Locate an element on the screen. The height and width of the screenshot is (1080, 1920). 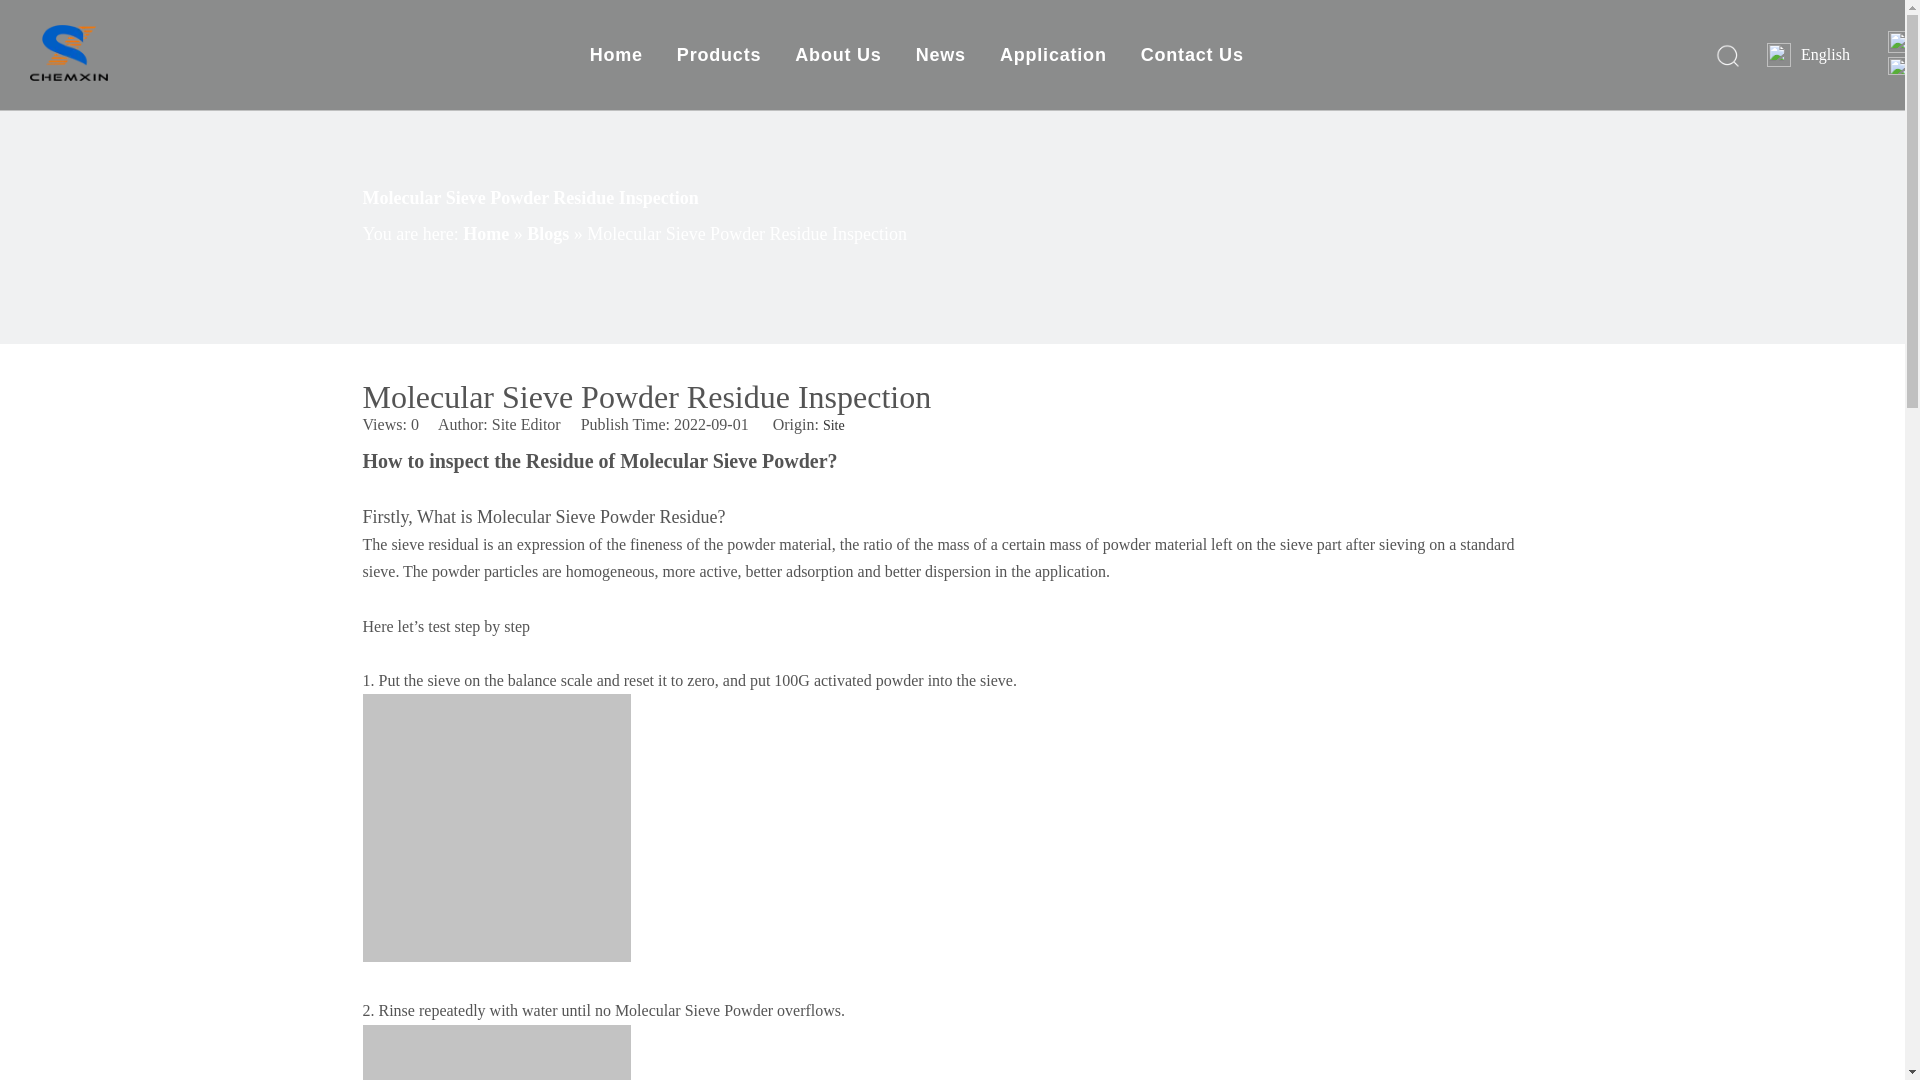
Home is located at coordinates (616, 54).